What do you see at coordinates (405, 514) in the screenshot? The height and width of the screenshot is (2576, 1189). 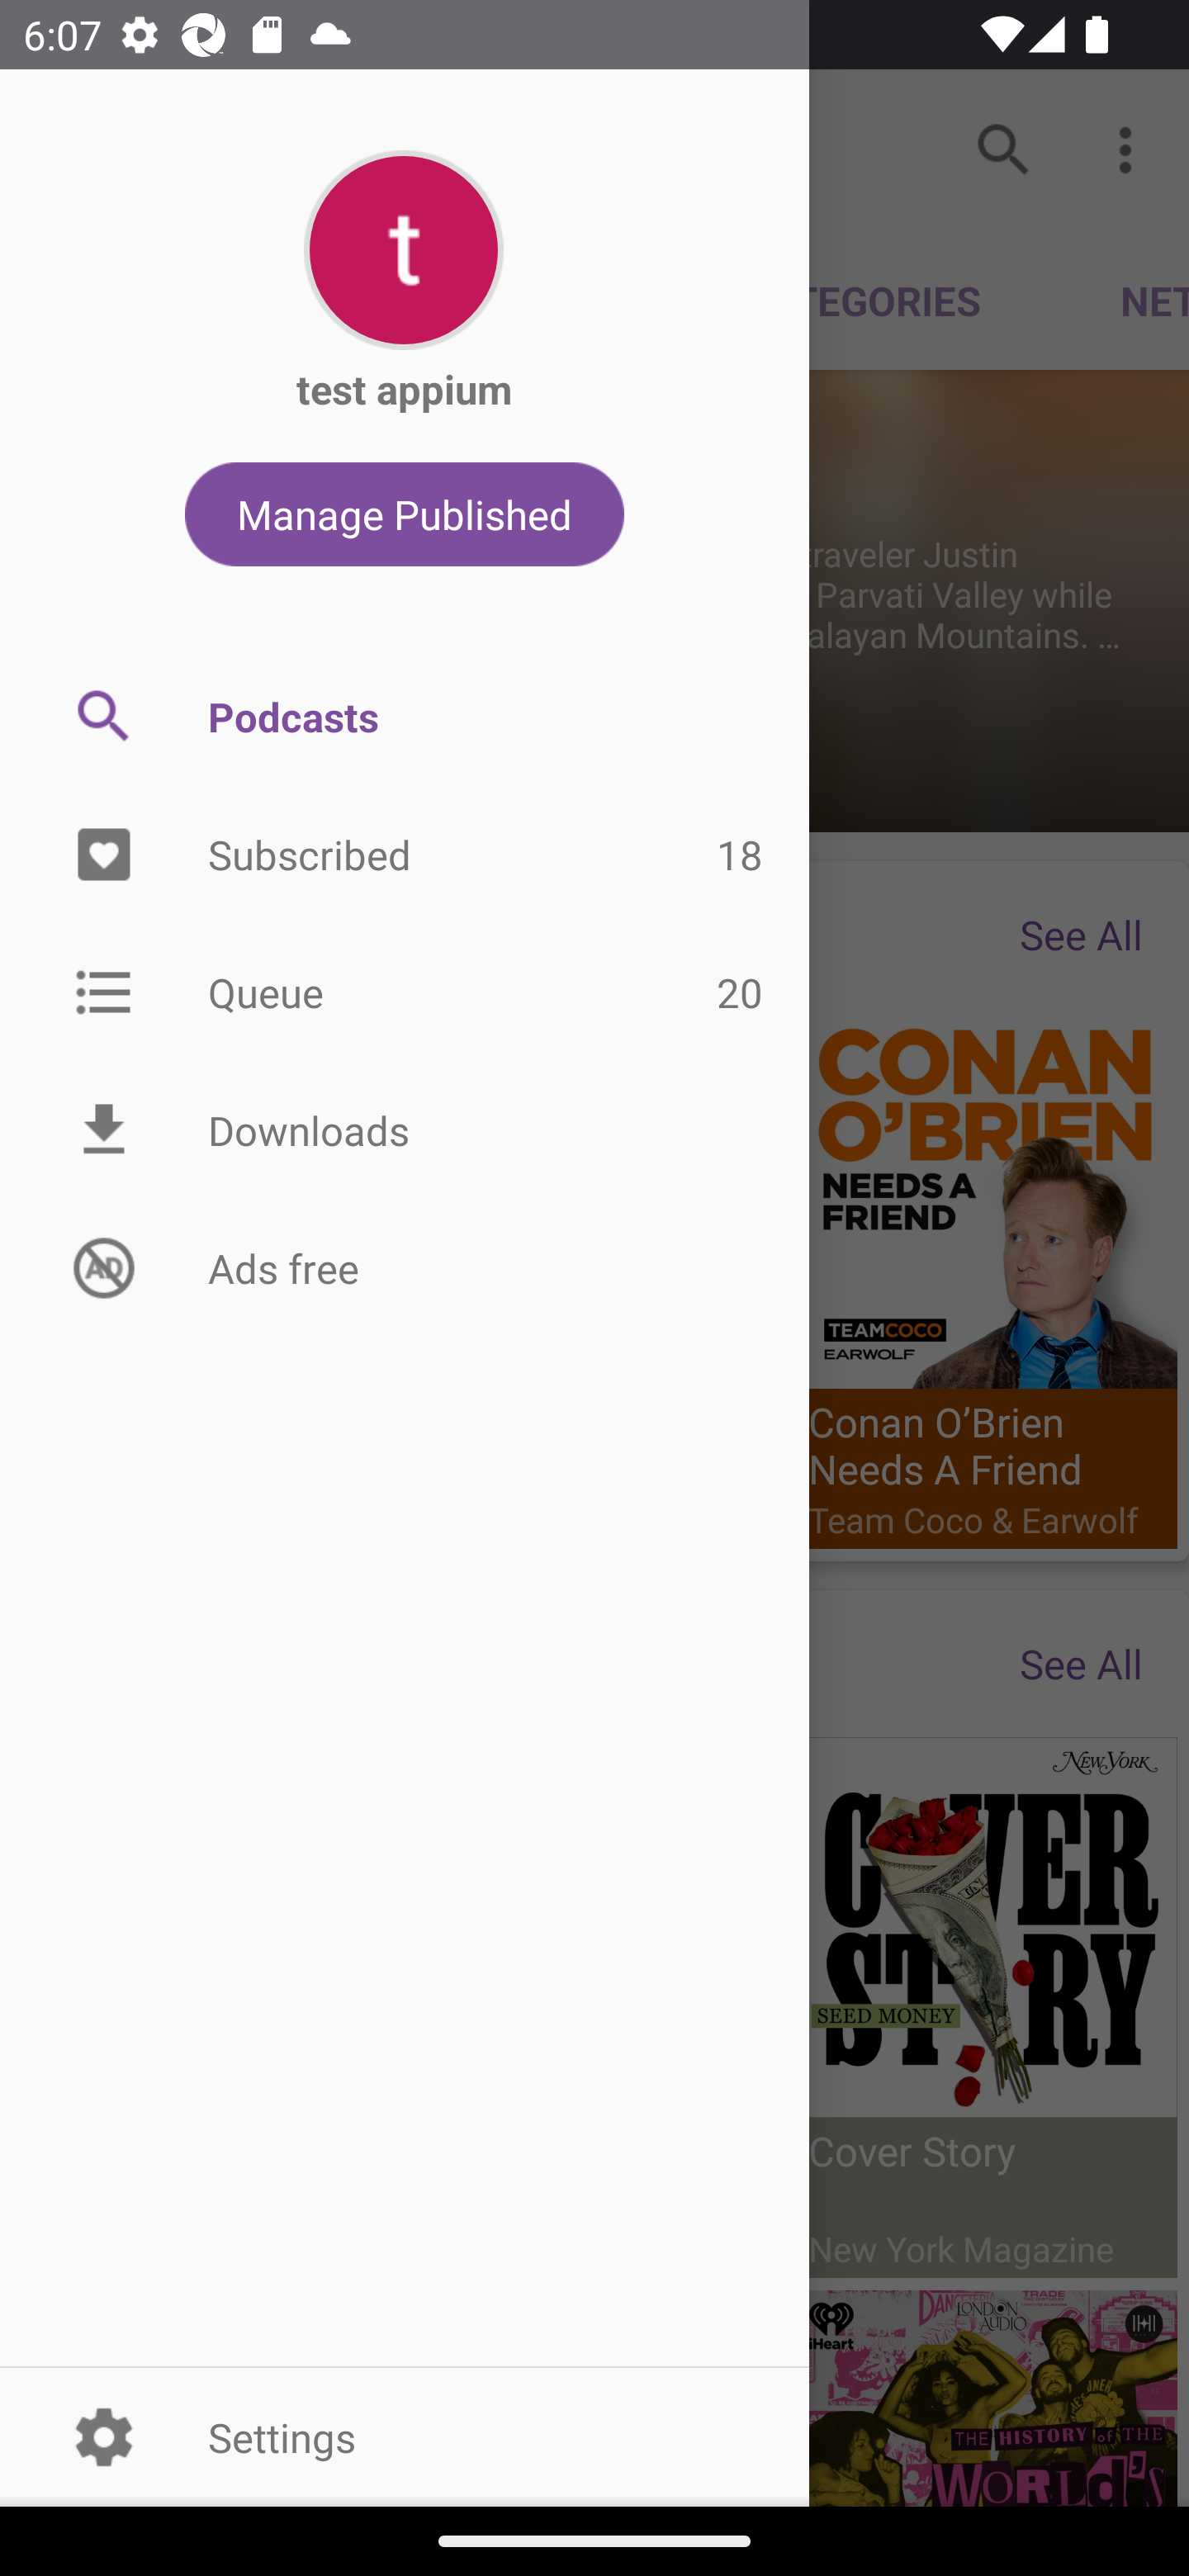 I see `Manage Published` at bounding box center [405, 514].